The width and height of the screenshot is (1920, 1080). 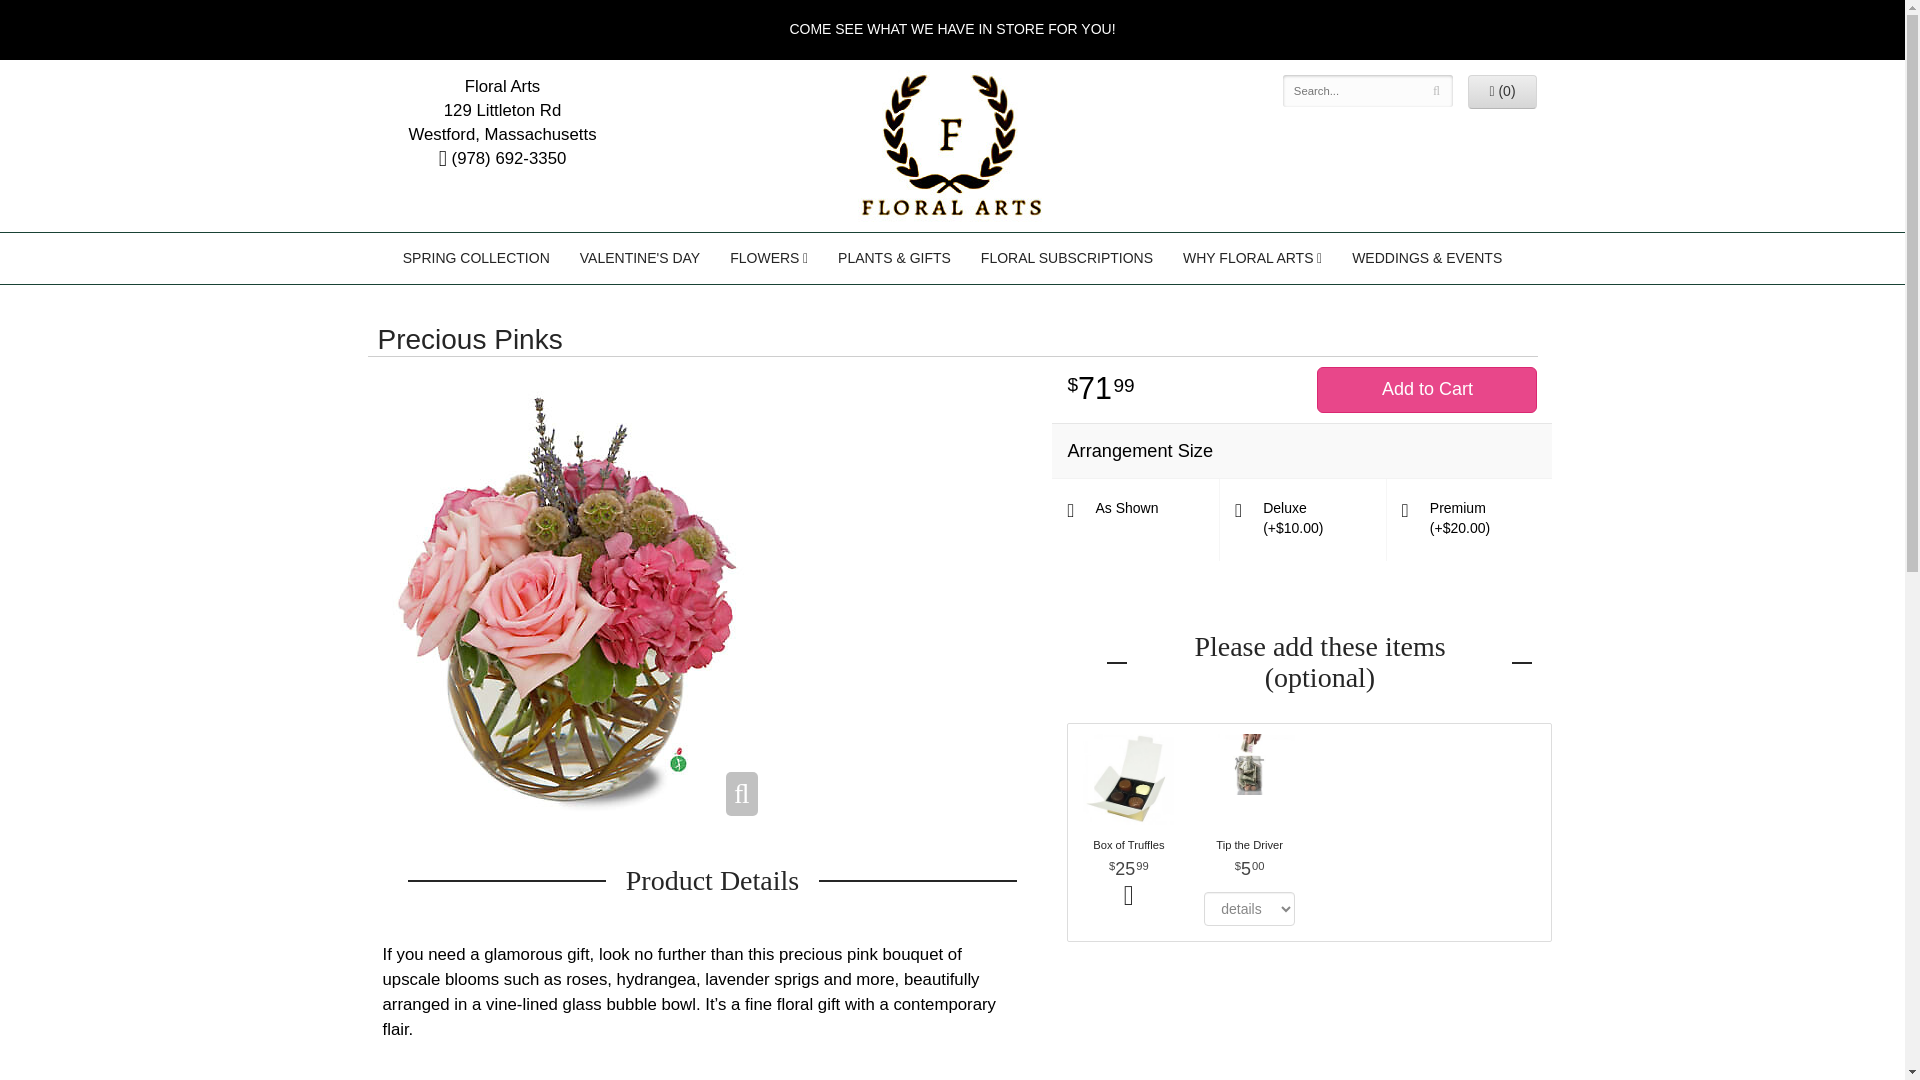 What do you see at coordinates (1066, 258) in the screenshot?
I see `FLORAL SUBSCRIPTIONS` at bounding box center [1066, 258].